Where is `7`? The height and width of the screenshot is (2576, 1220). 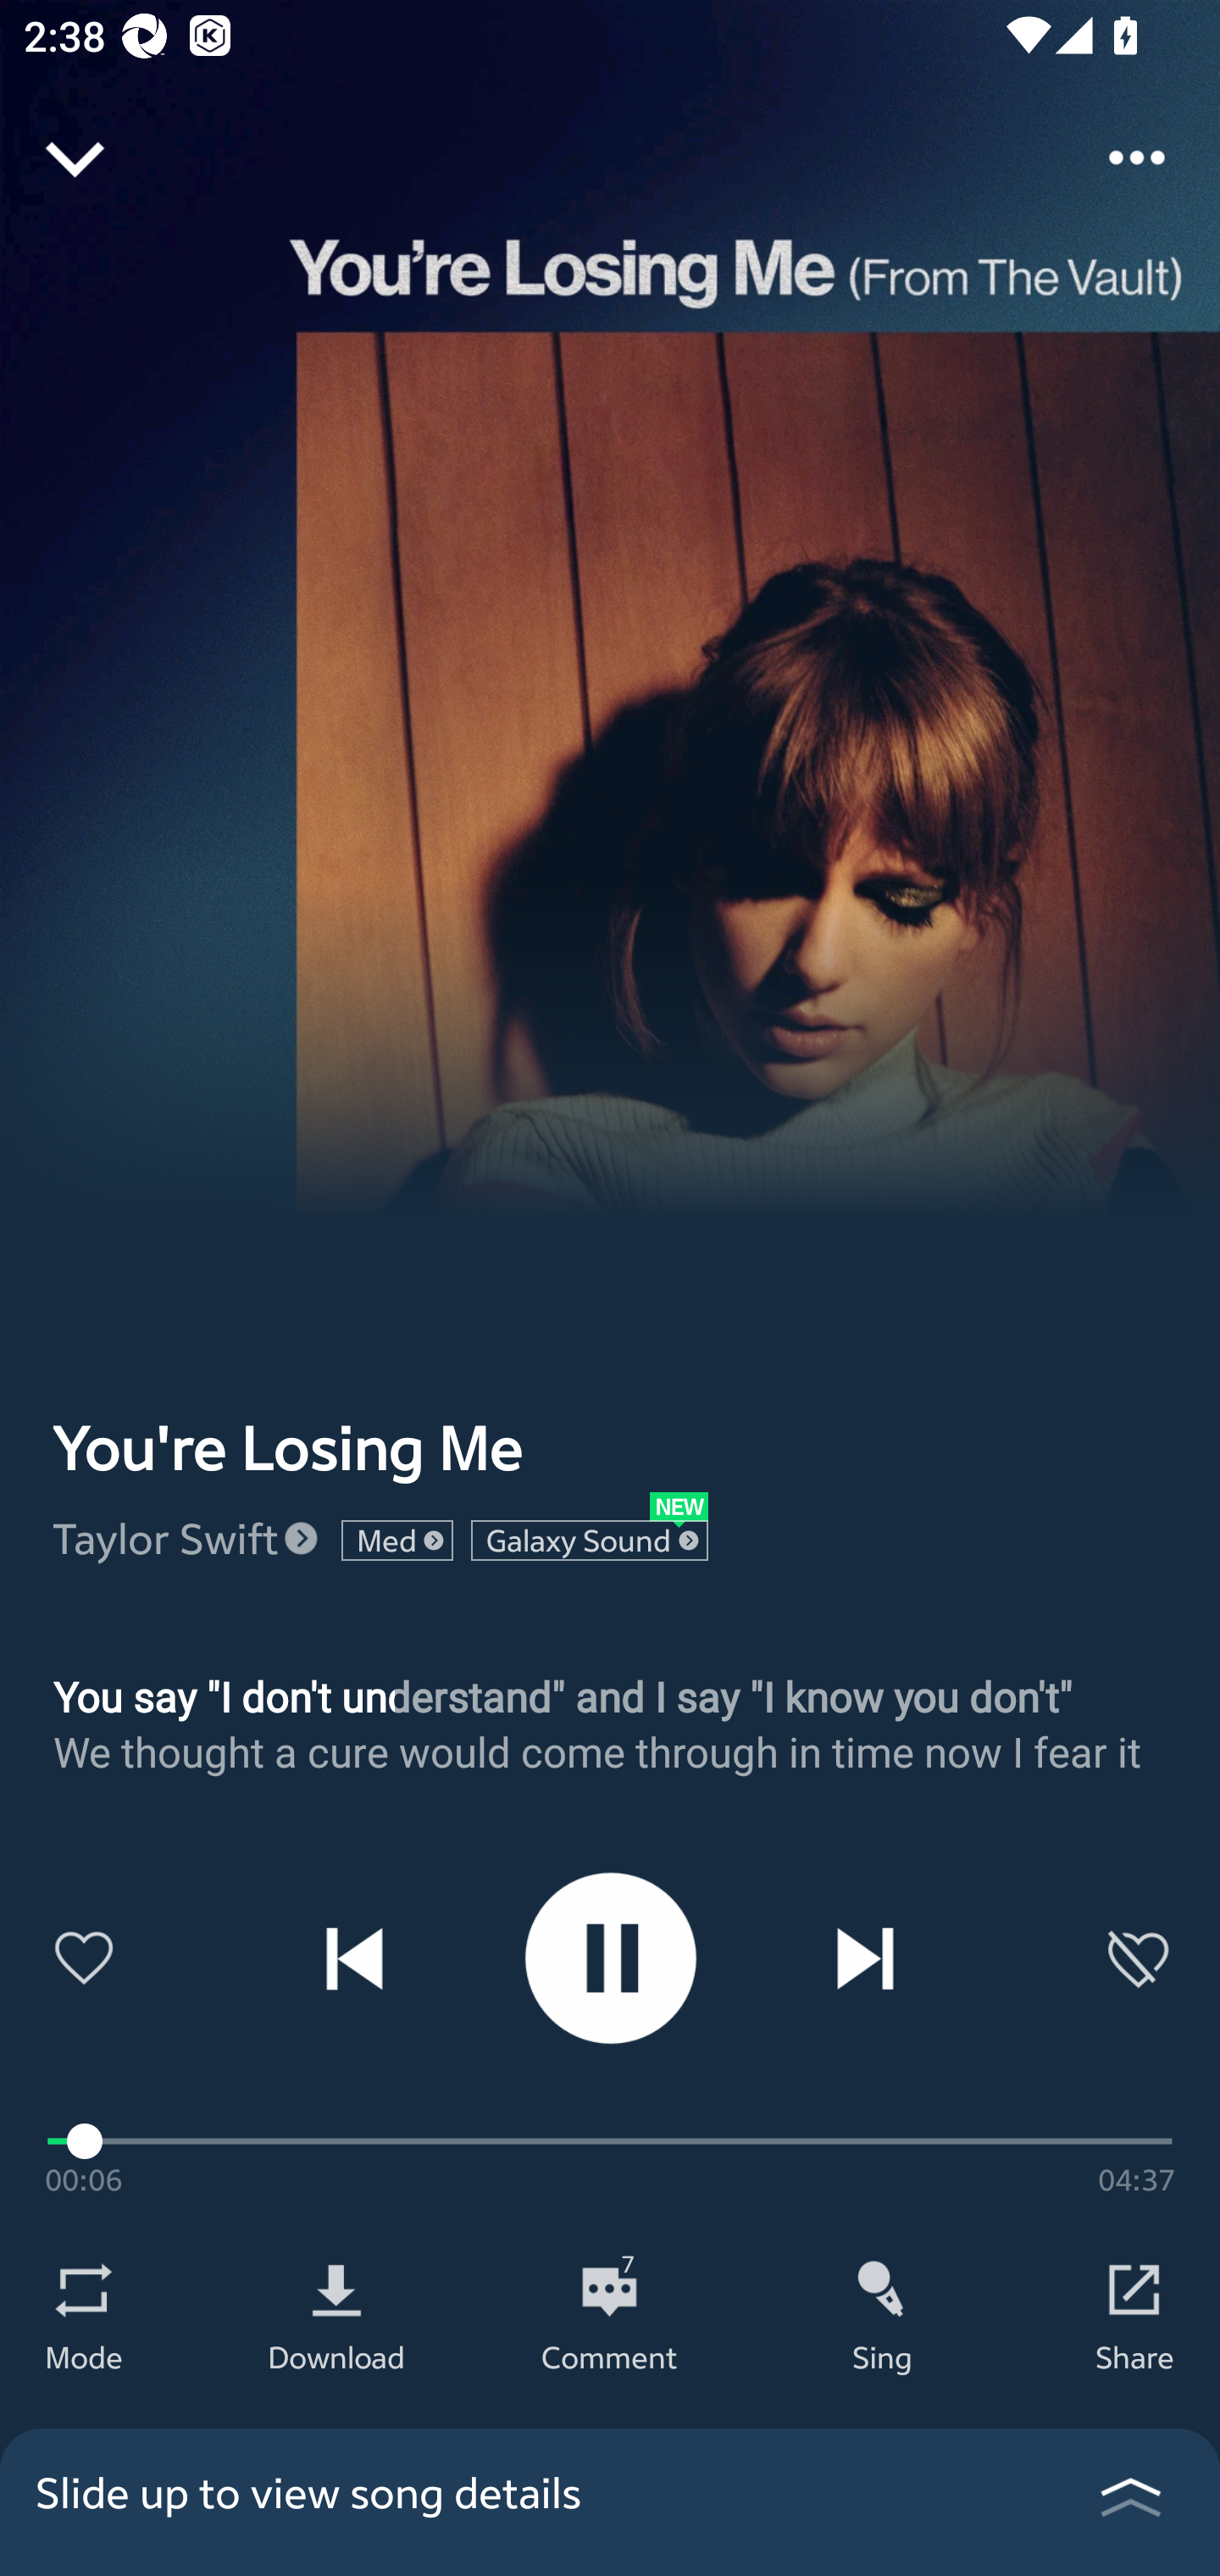
7 is located at coordinates (609, 2290).